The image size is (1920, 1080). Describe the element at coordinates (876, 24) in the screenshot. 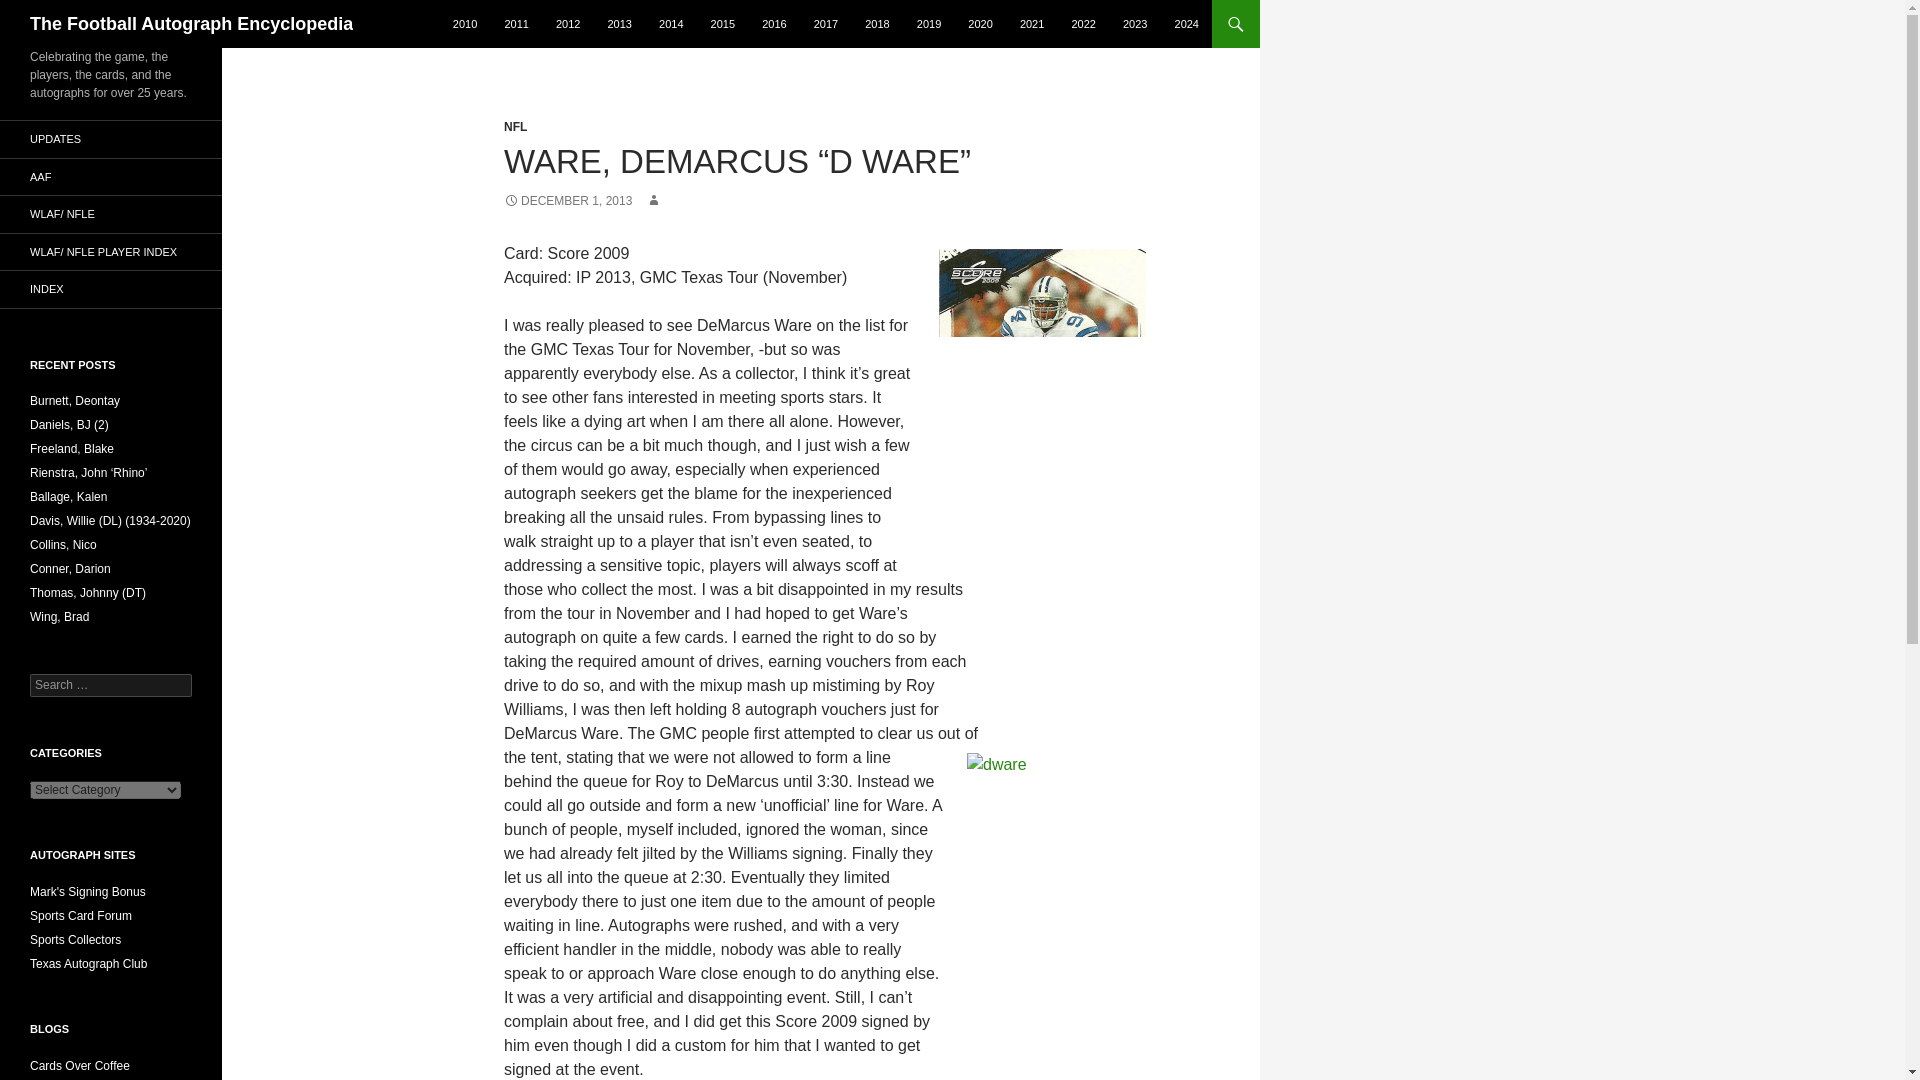

I see `2018` at that location.